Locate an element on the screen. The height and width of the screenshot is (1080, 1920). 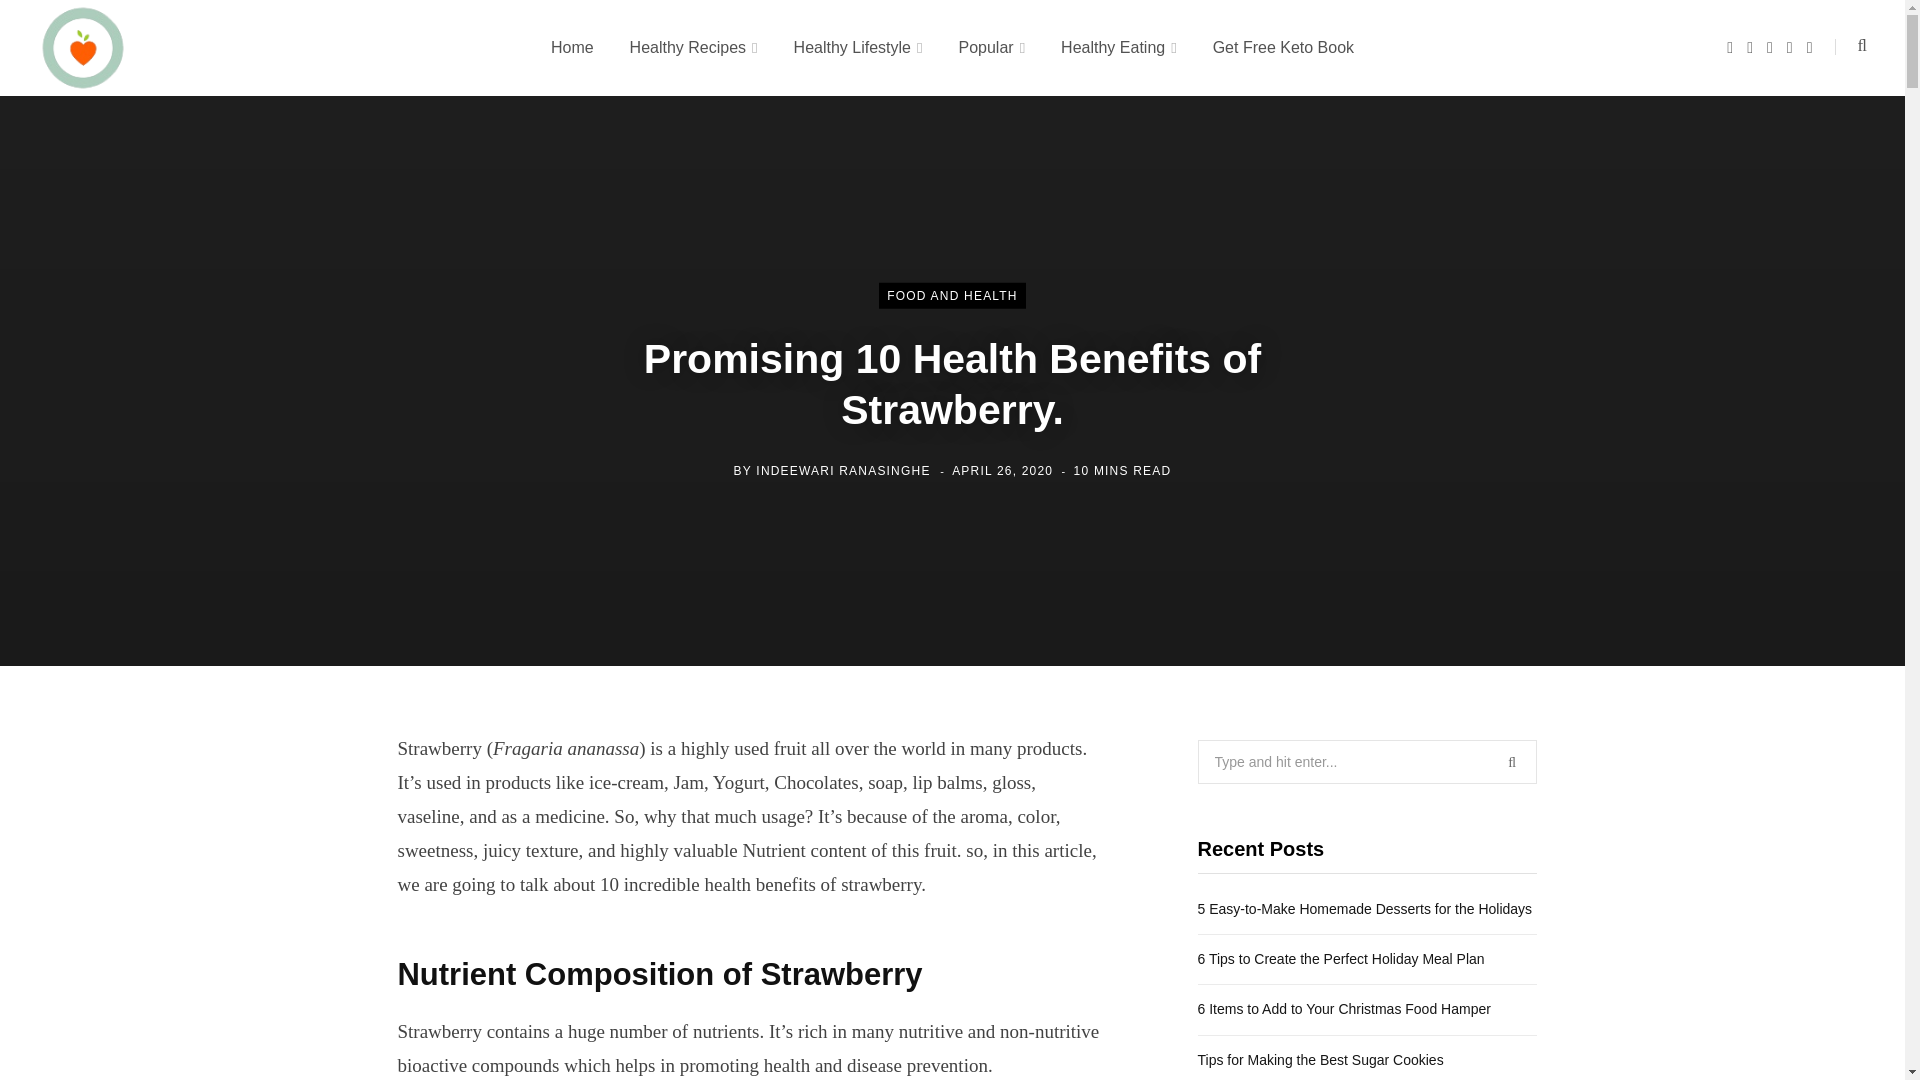
Healthy Lifestyle is located at coordinates (858, 48).